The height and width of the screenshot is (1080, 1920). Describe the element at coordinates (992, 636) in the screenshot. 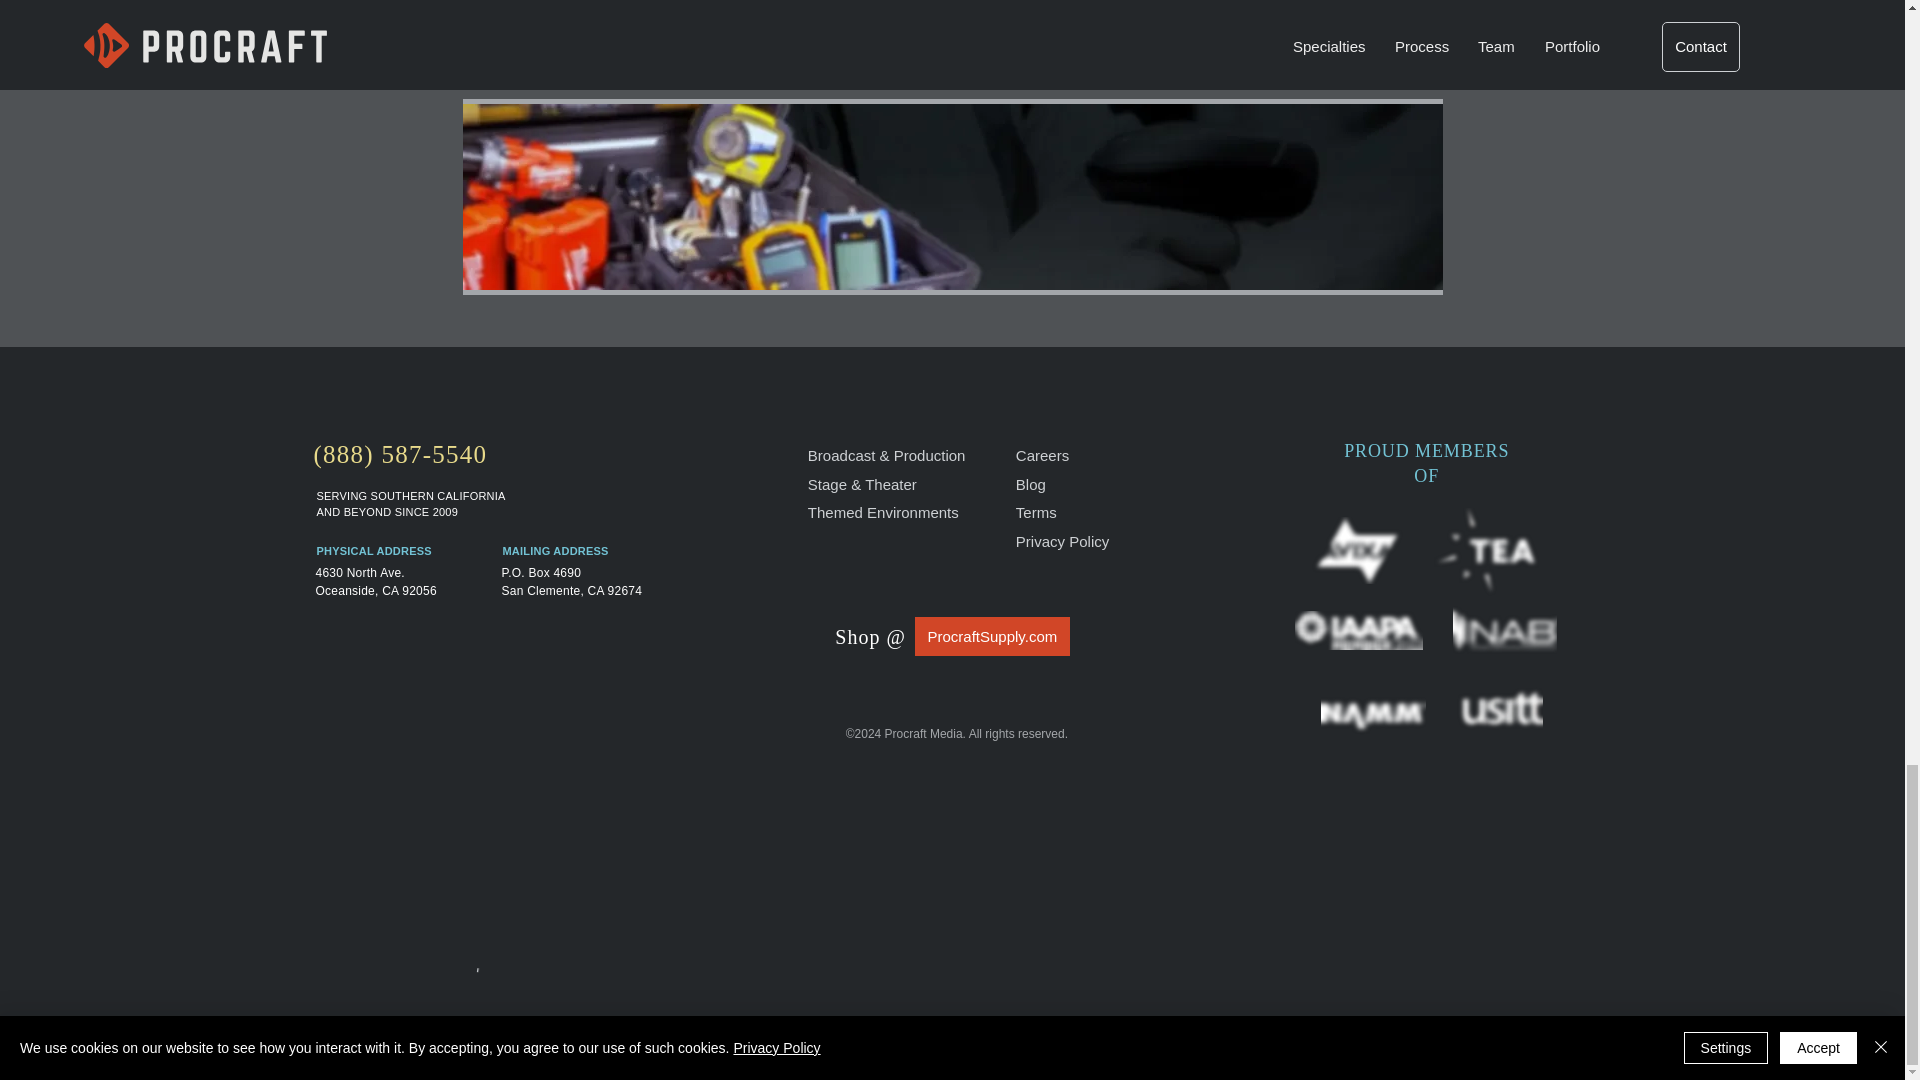

I see `ProcraftSupply.com` at that location.